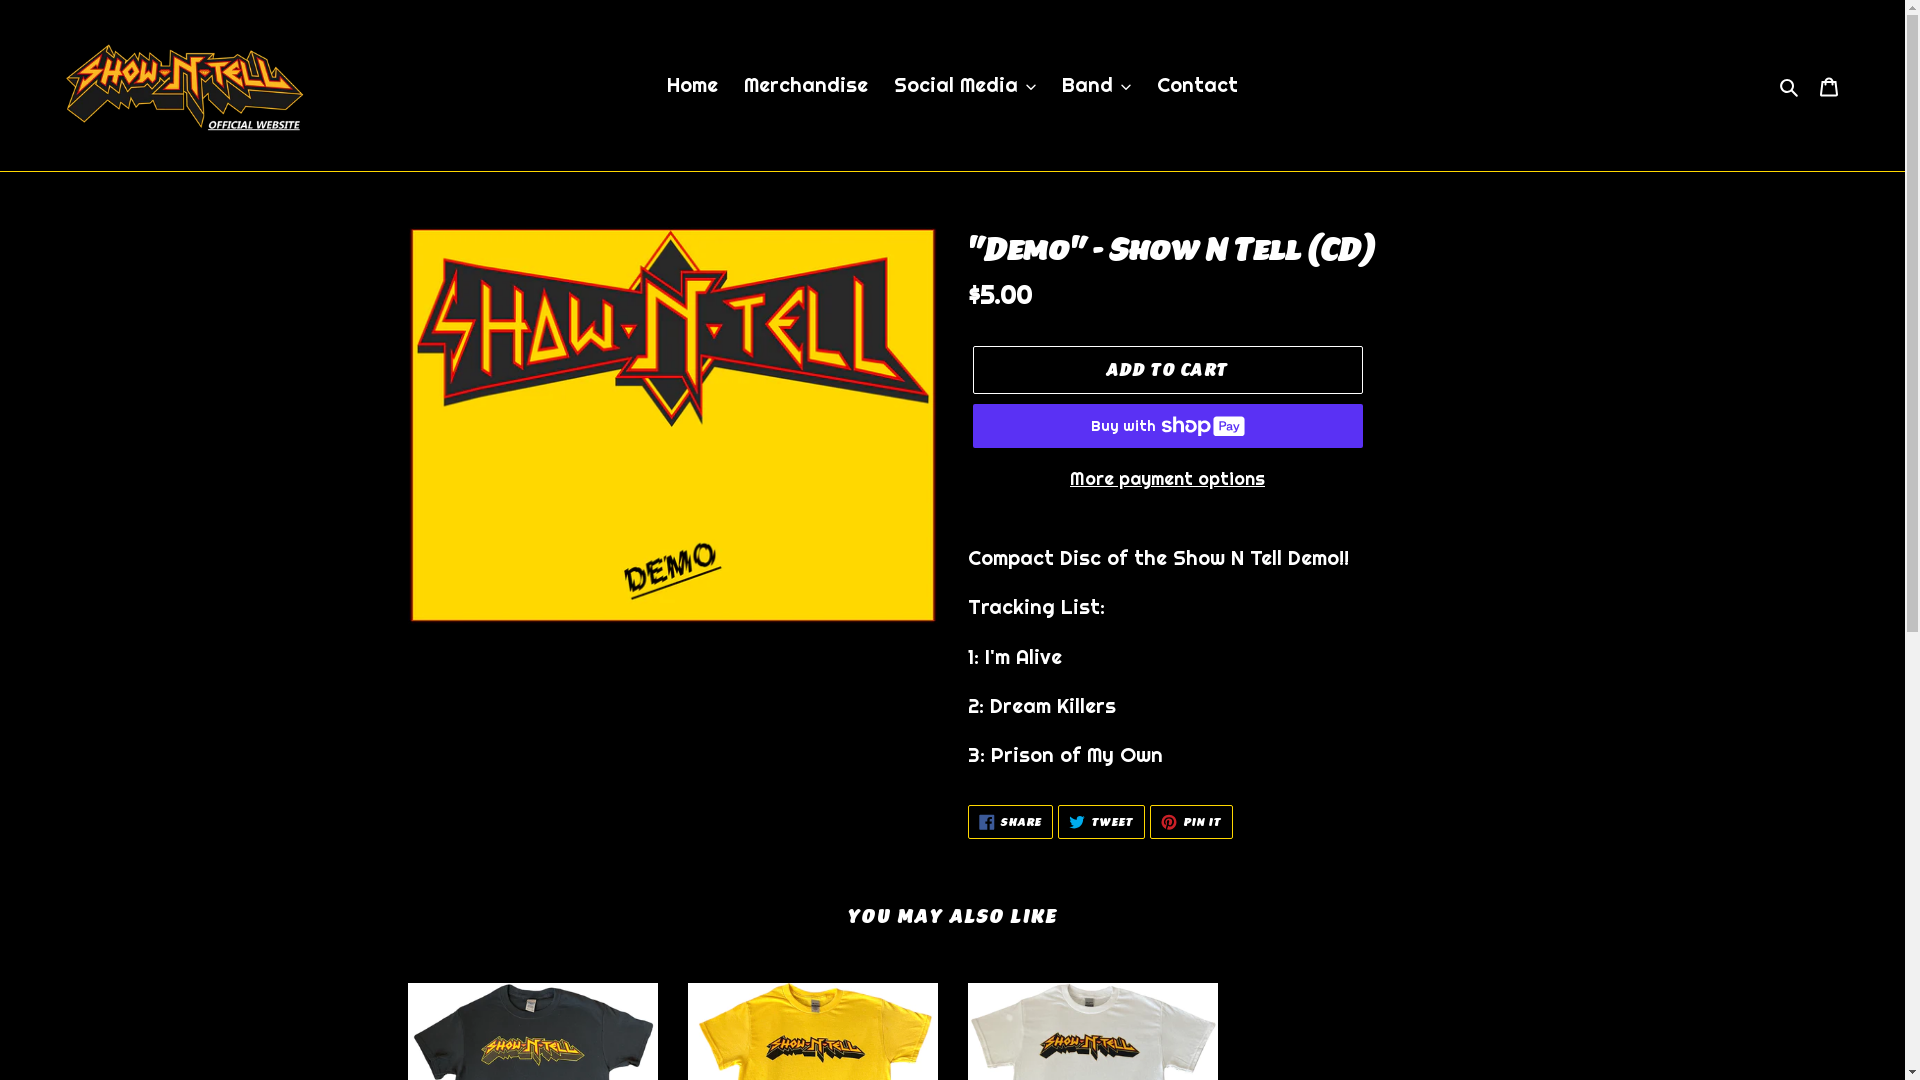 This screenshot has height=1080, width=1920. Describe the element at coordinates (1011, 822) in the screenshot. I see `SHARE
SHARE ON FACEBOOK` at that location.